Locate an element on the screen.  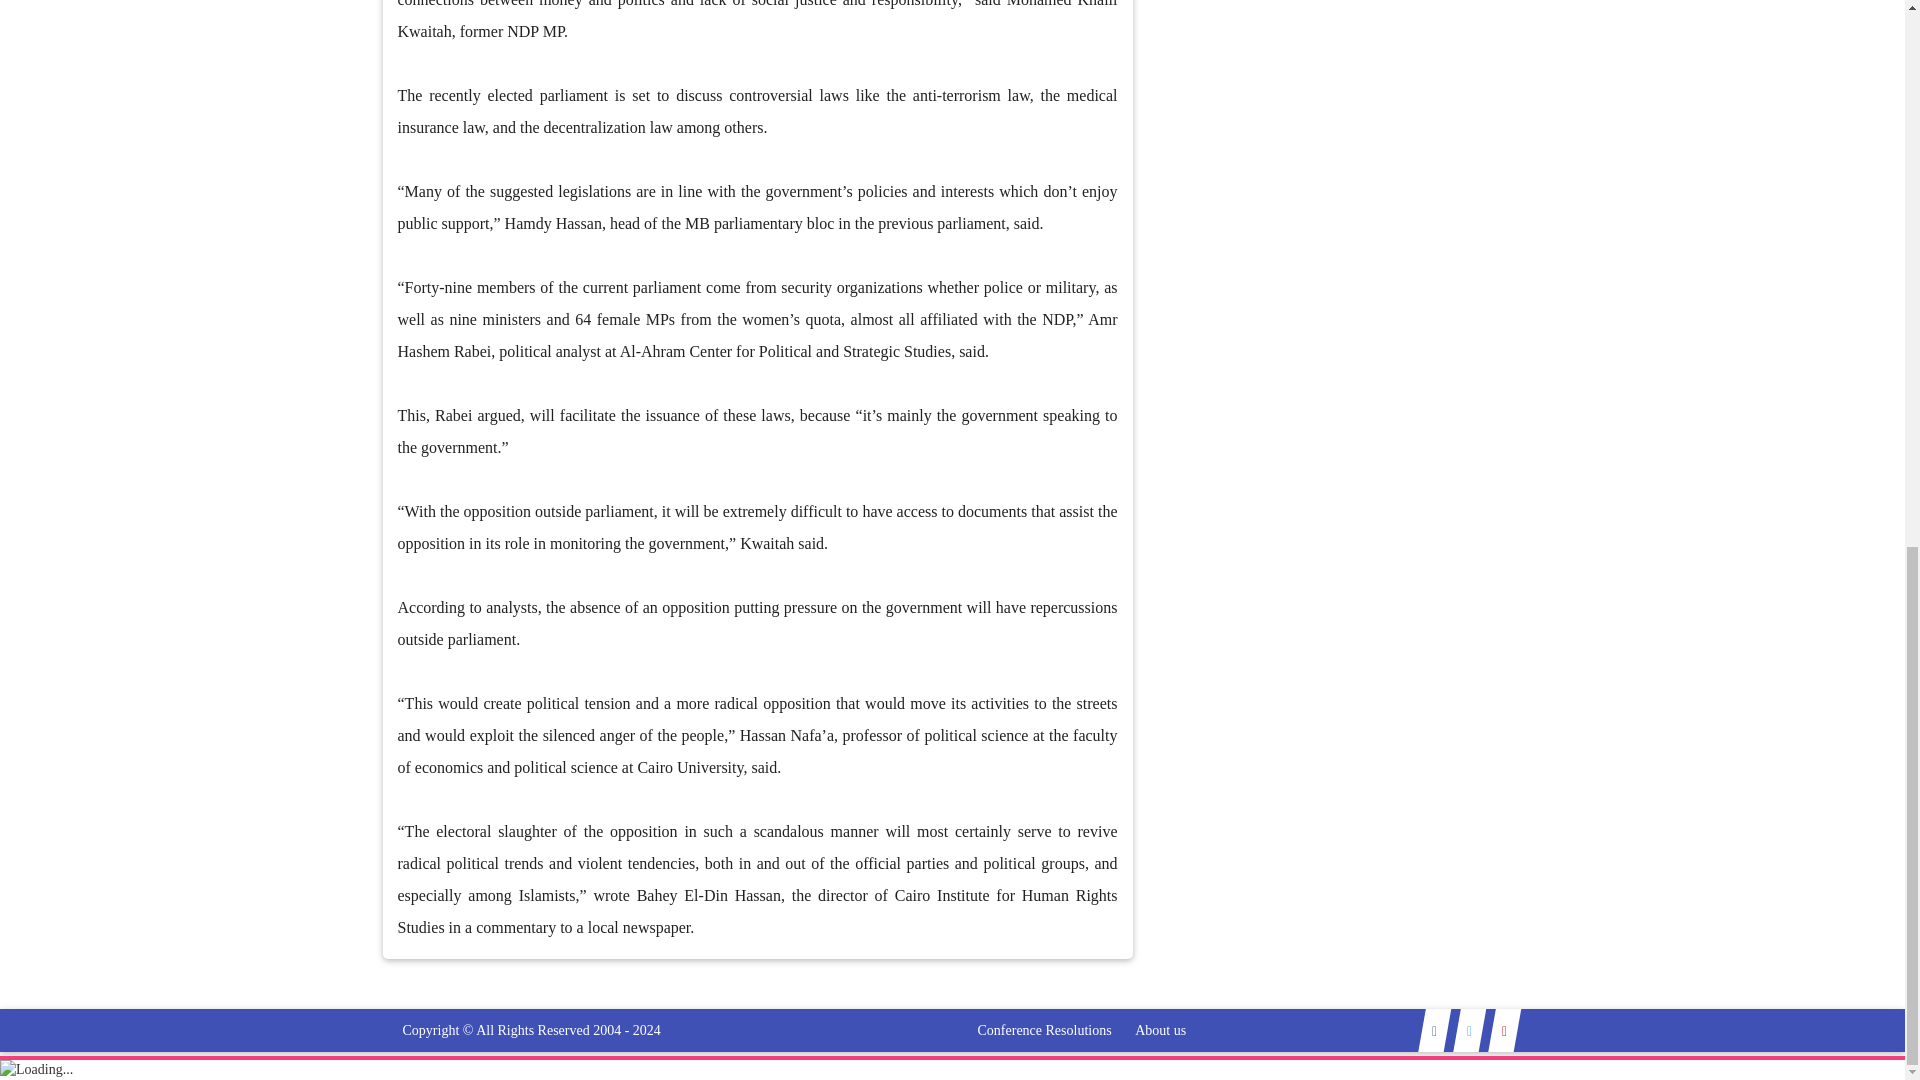
About us is located at coordinates (1160, 1030).